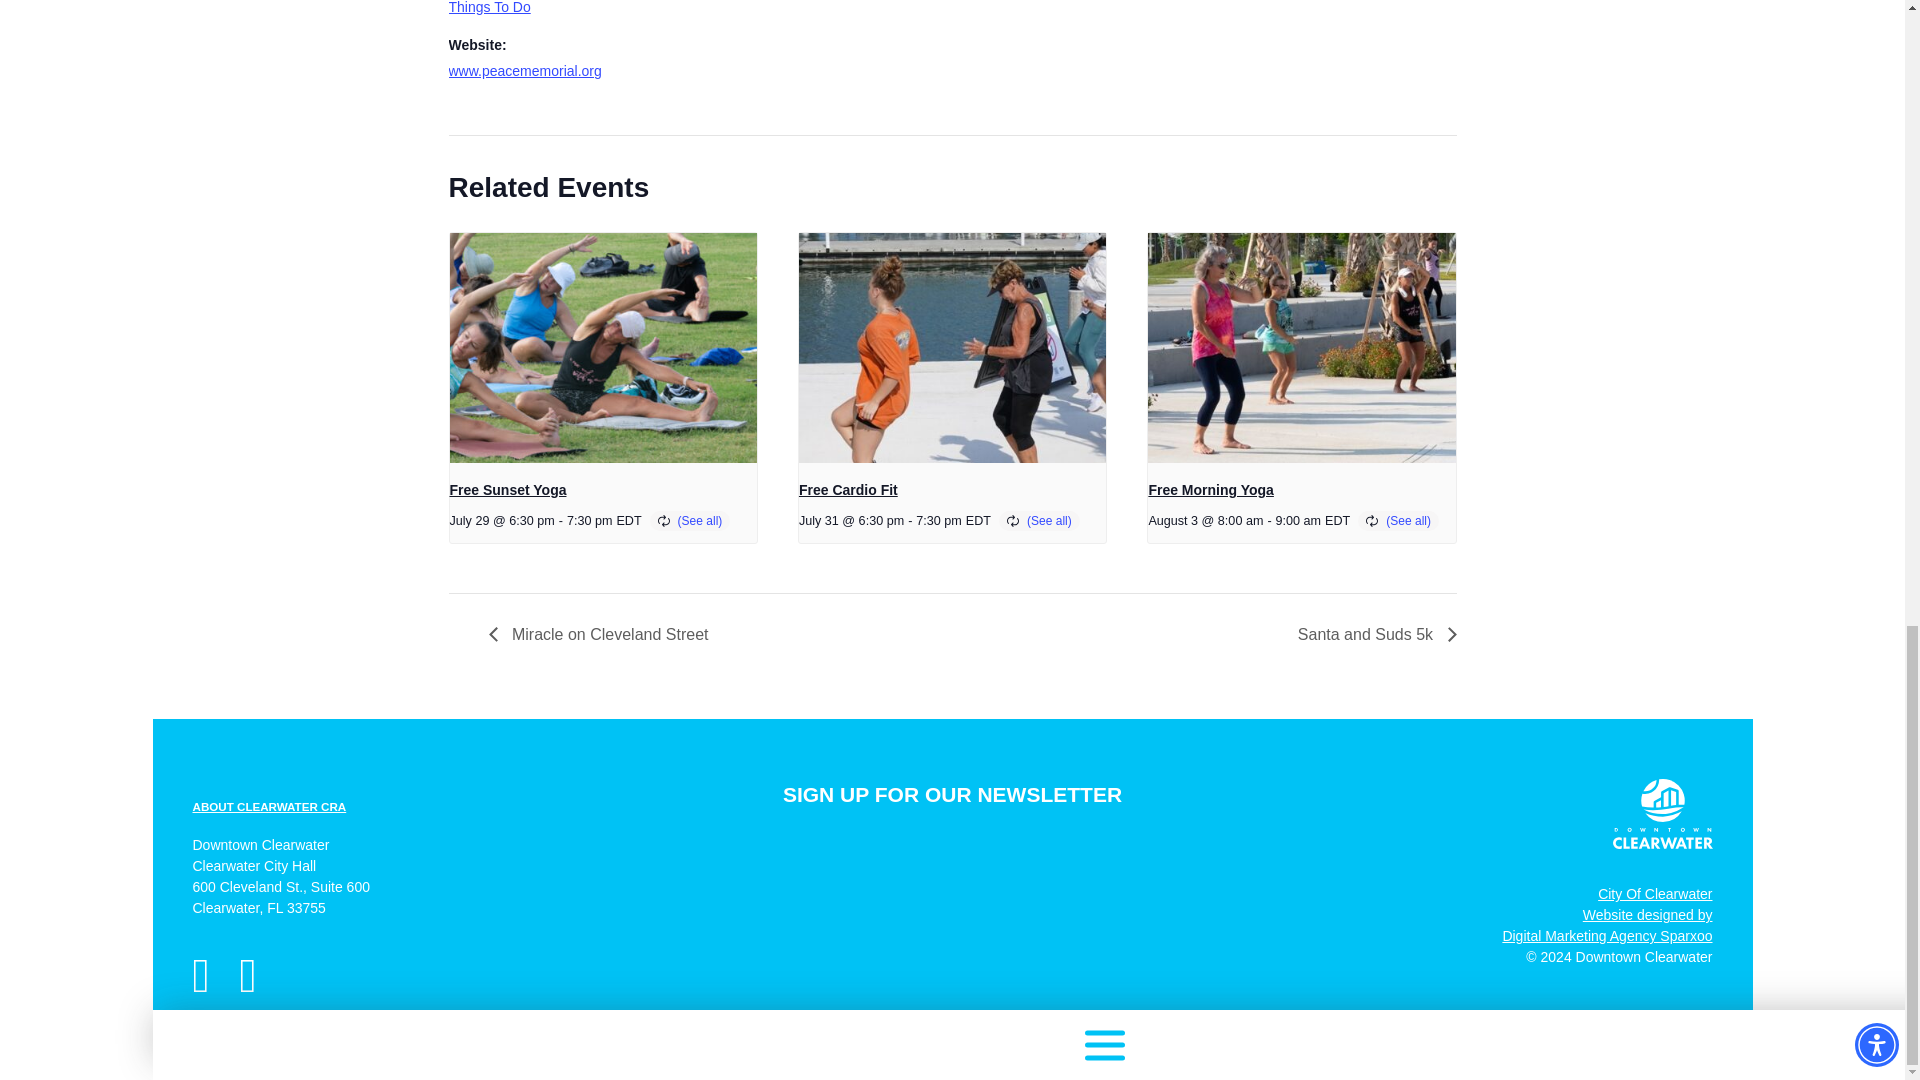  What do you see at coordinates (1211, 489) in the screenshot?
I see `Things To Do` at bounding box center [1211, 489].